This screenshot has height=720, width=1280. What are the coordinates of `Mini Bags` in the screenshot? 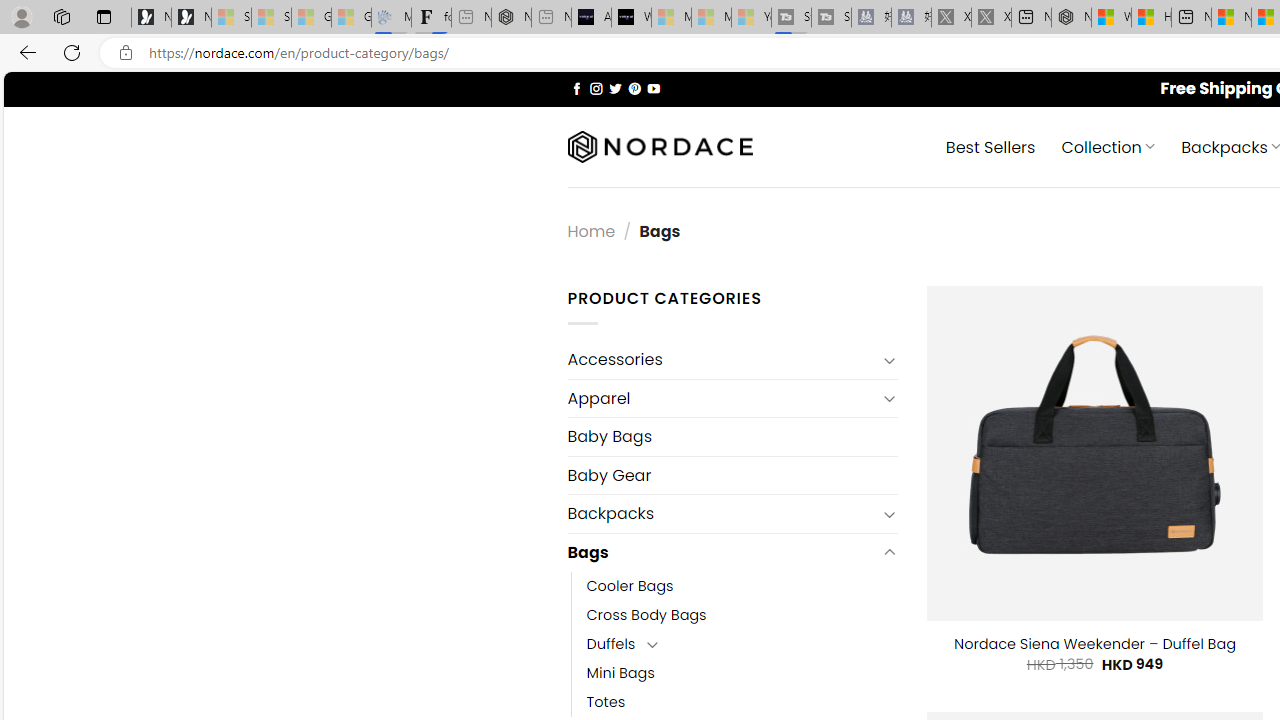 It's located at (742, 673).